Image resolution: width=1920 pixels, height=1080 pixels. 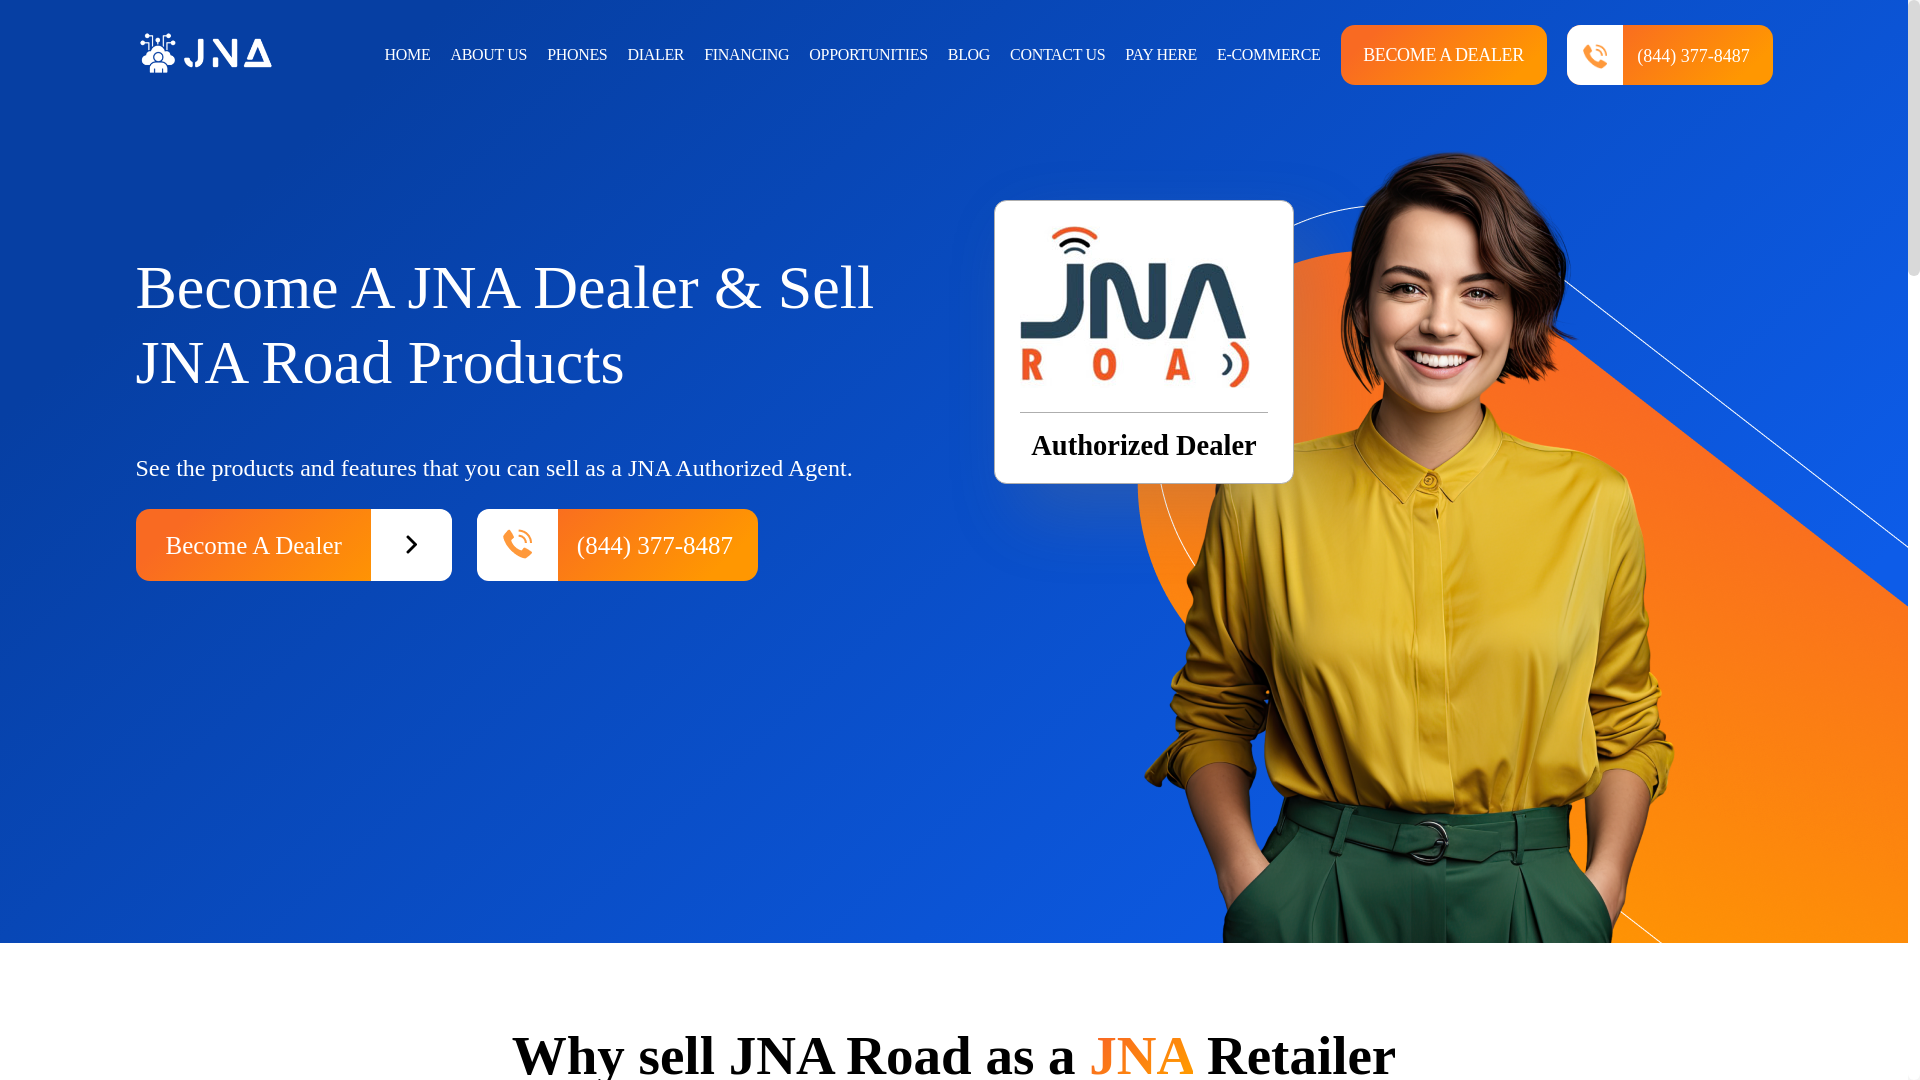 What do you see at coordinates (1268, 54) in the screenshot?
I see `E-COMMERCE` at bounding box center [1268, 54].